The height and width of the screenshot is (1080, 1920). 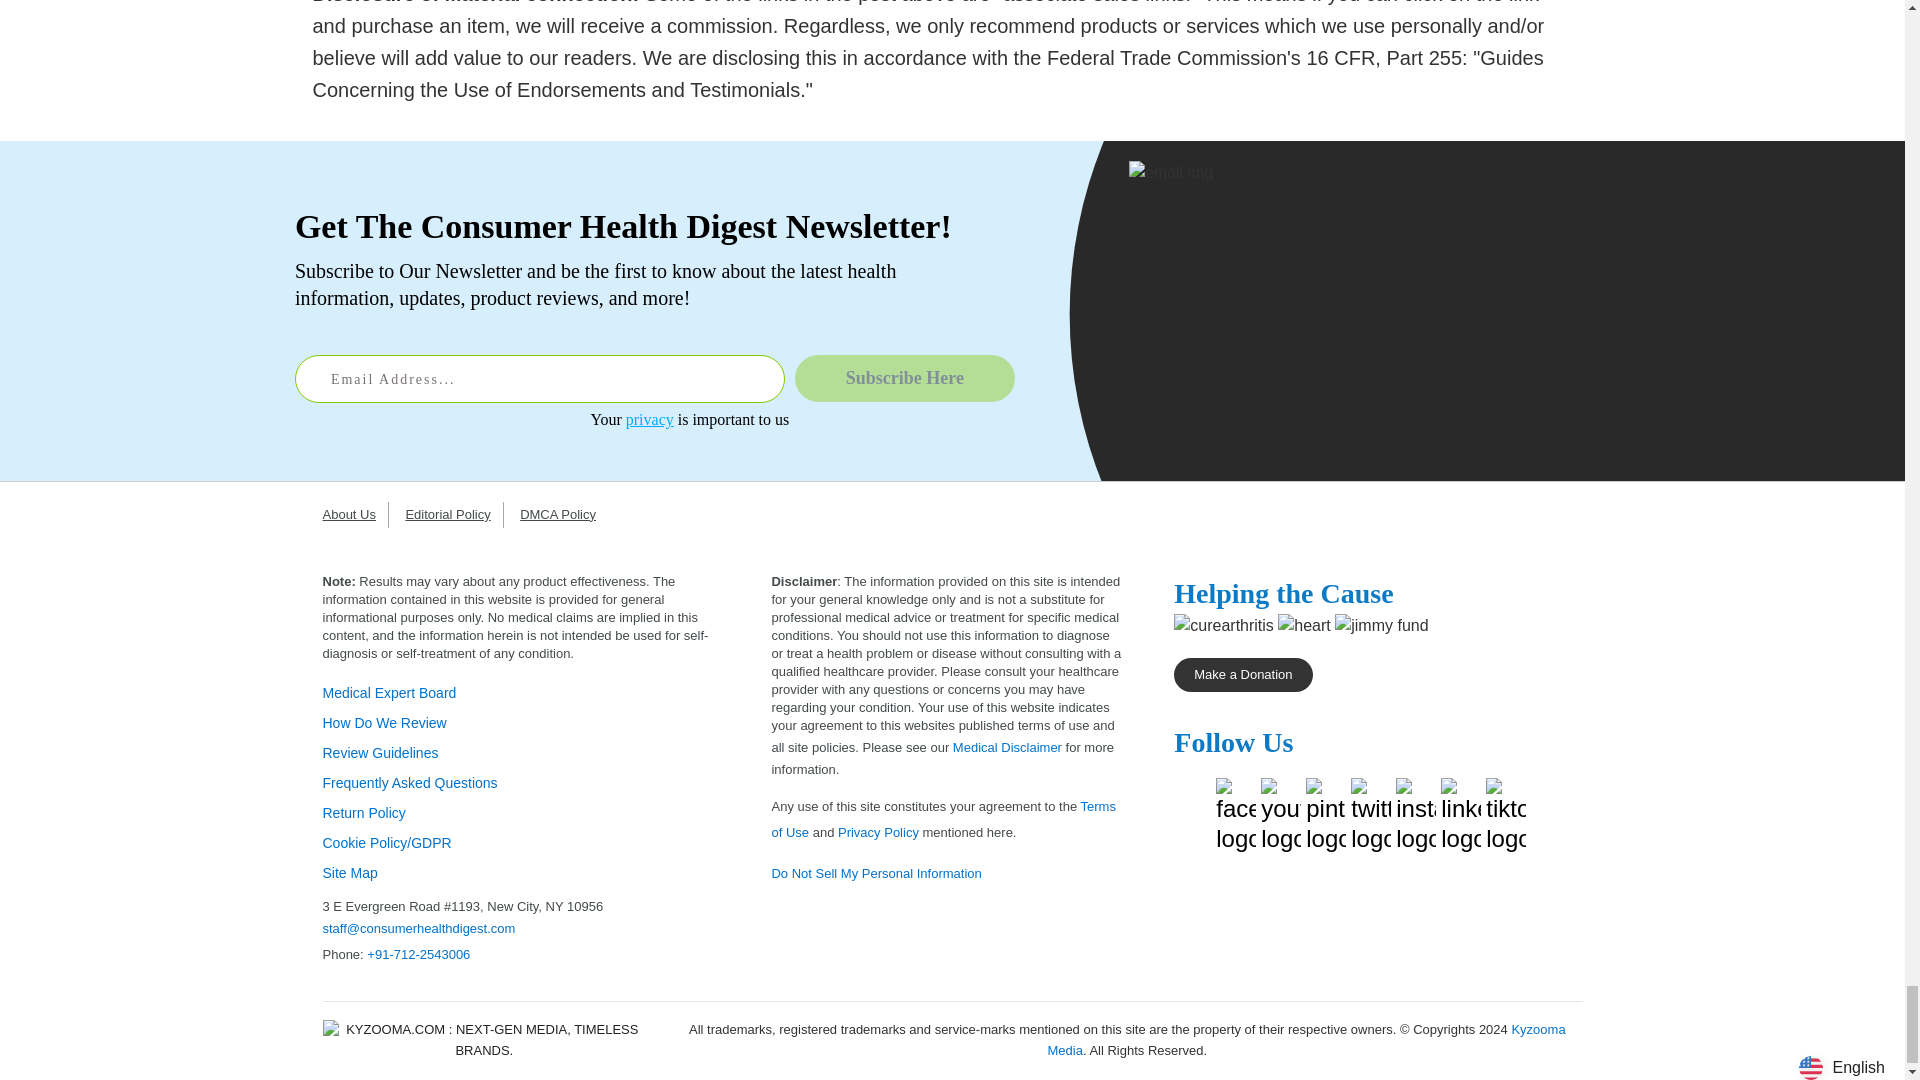 I want to click on sitemap, so click(x=349, y=873).